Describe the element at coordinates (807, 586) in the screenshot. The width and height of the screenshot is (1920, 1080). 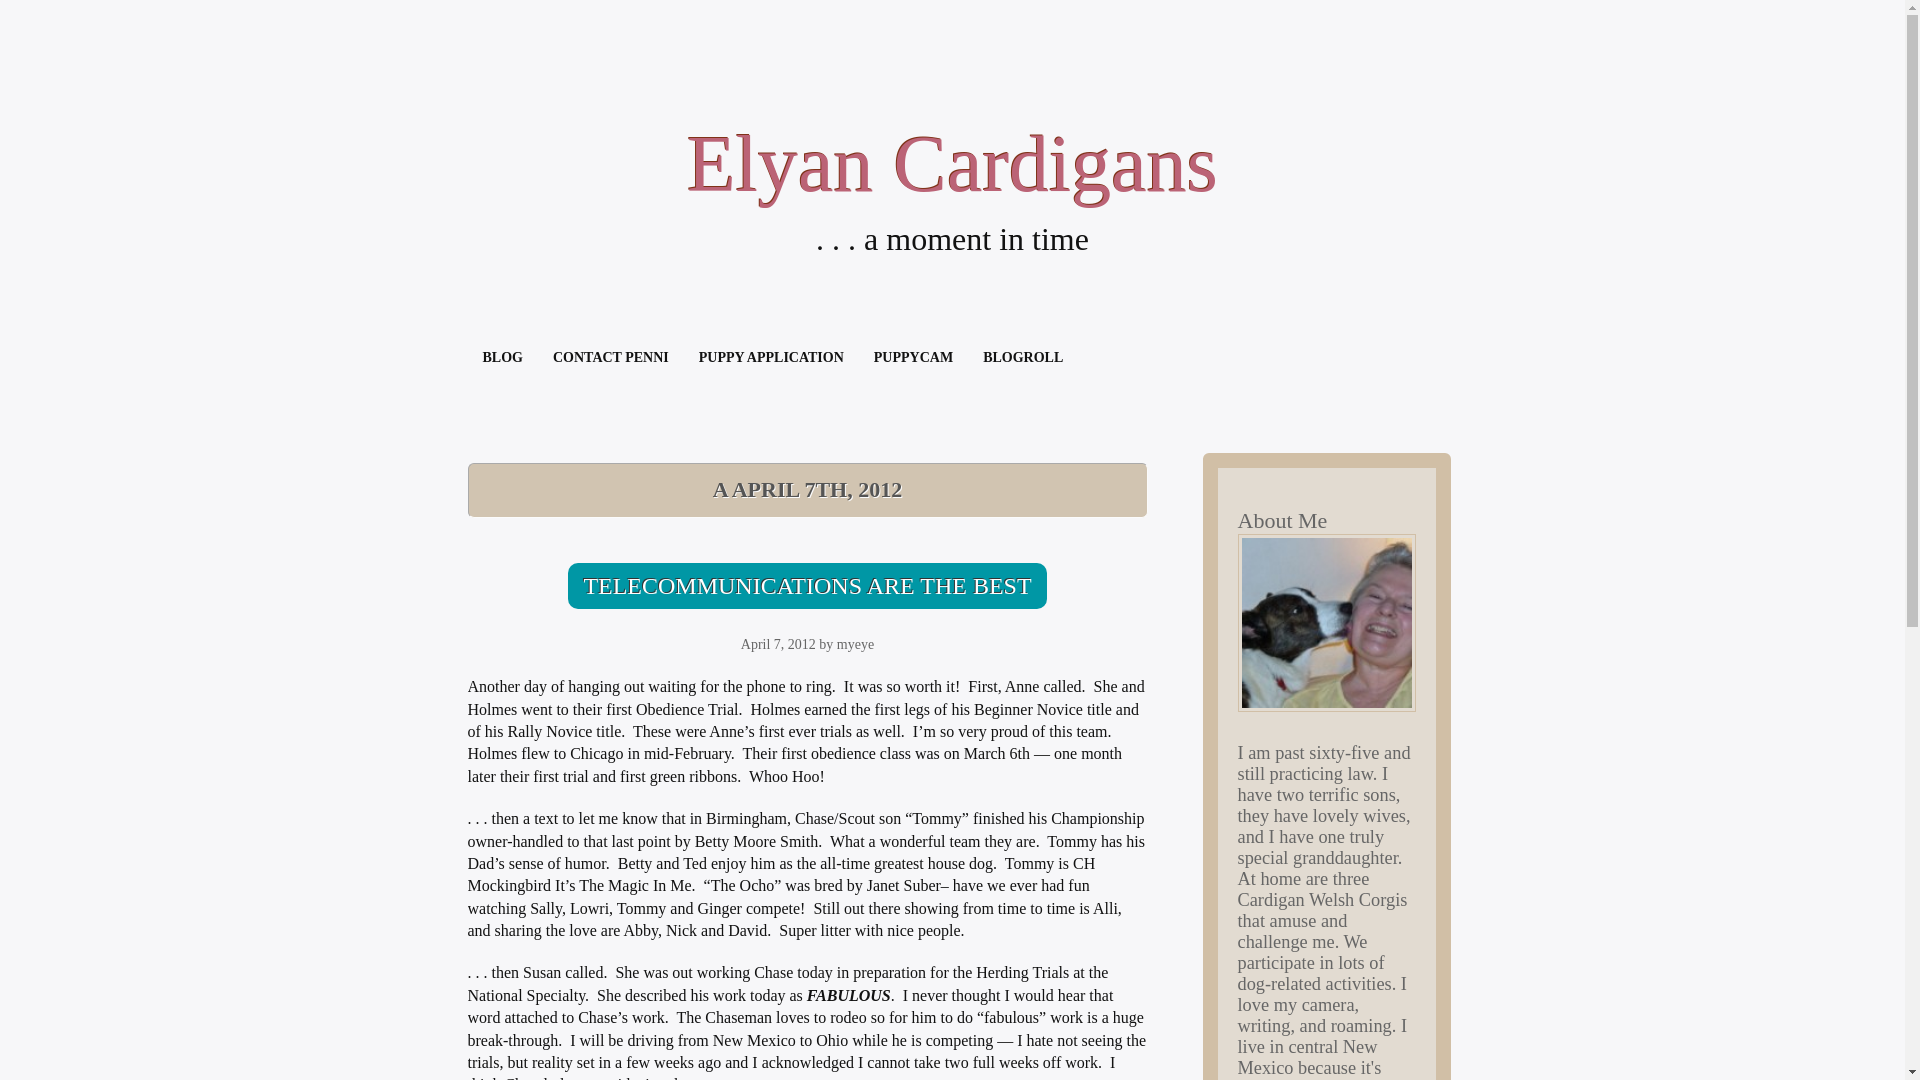
I see `TELECOMMUNICATIONS ARE THE BEST` at that location.